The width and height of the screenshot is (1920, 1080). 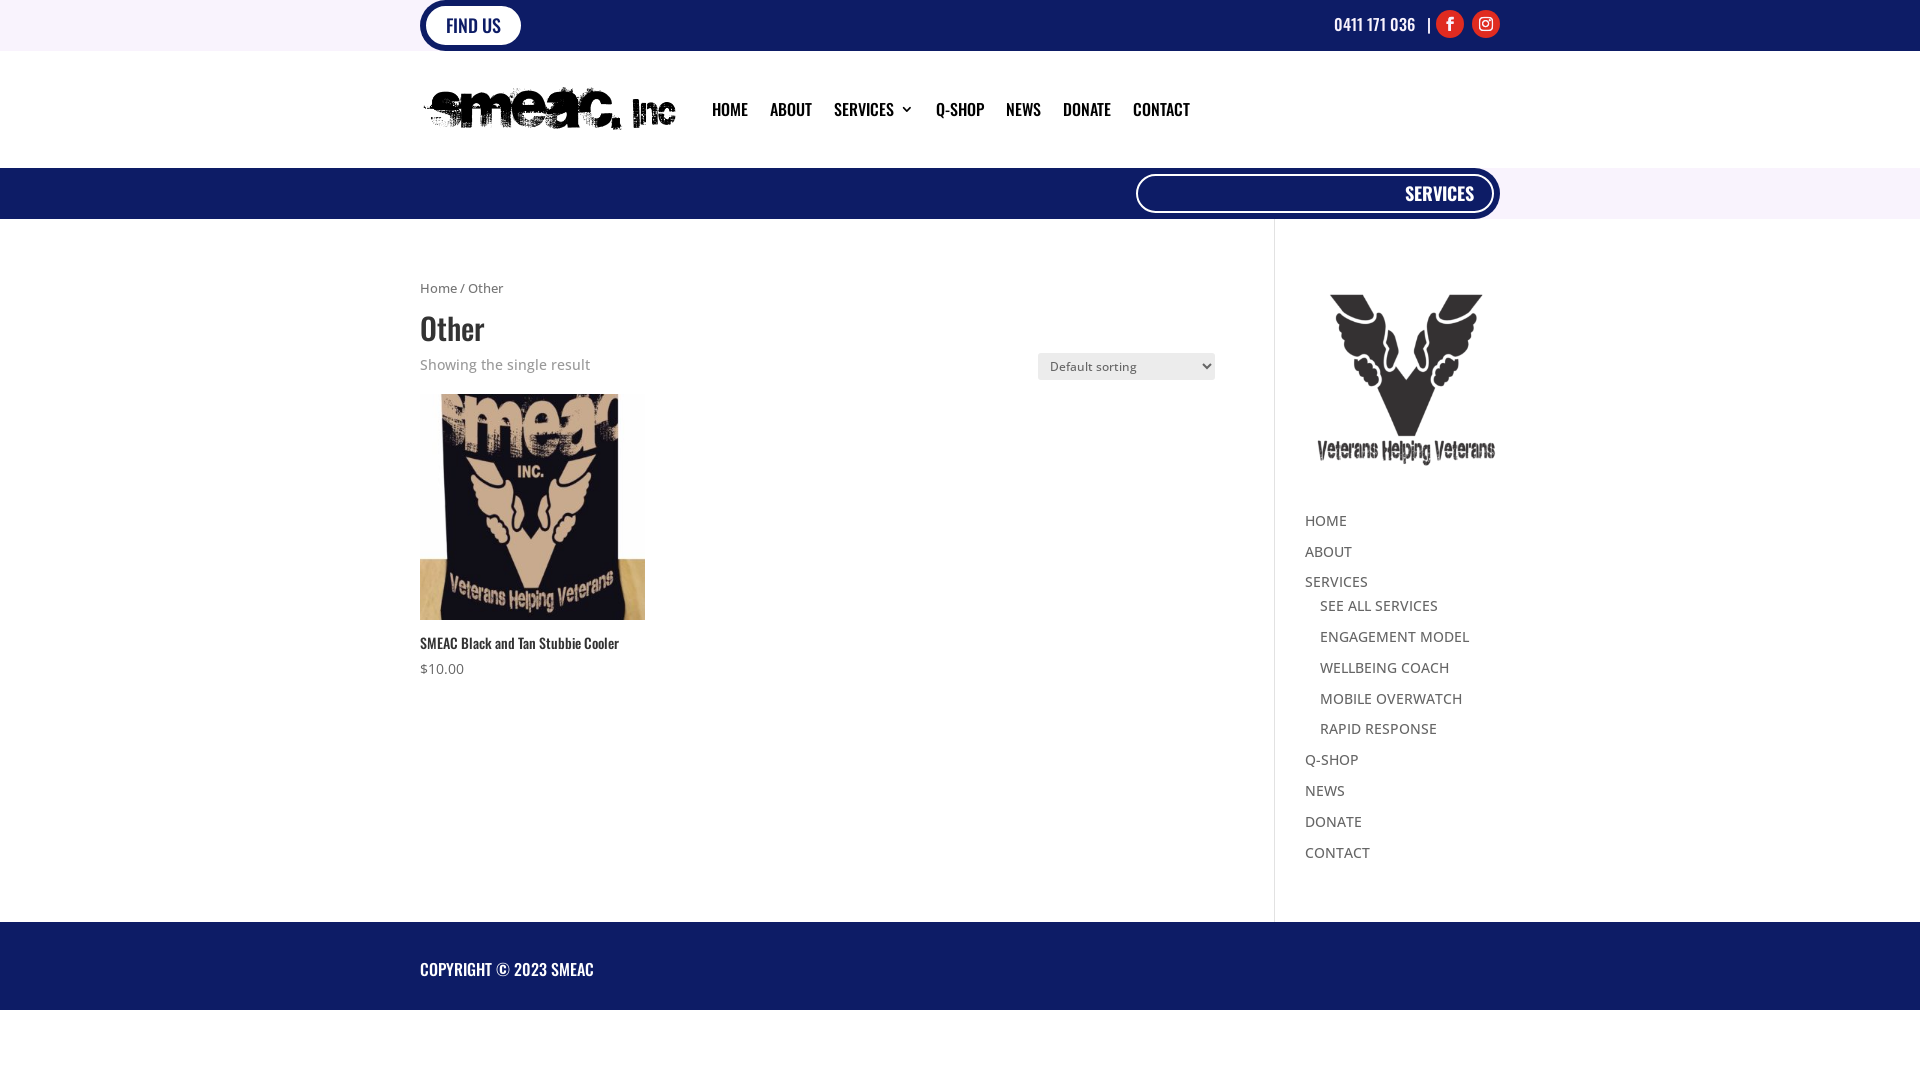 I want to click on DONATE, so click(x=1334, y=822).